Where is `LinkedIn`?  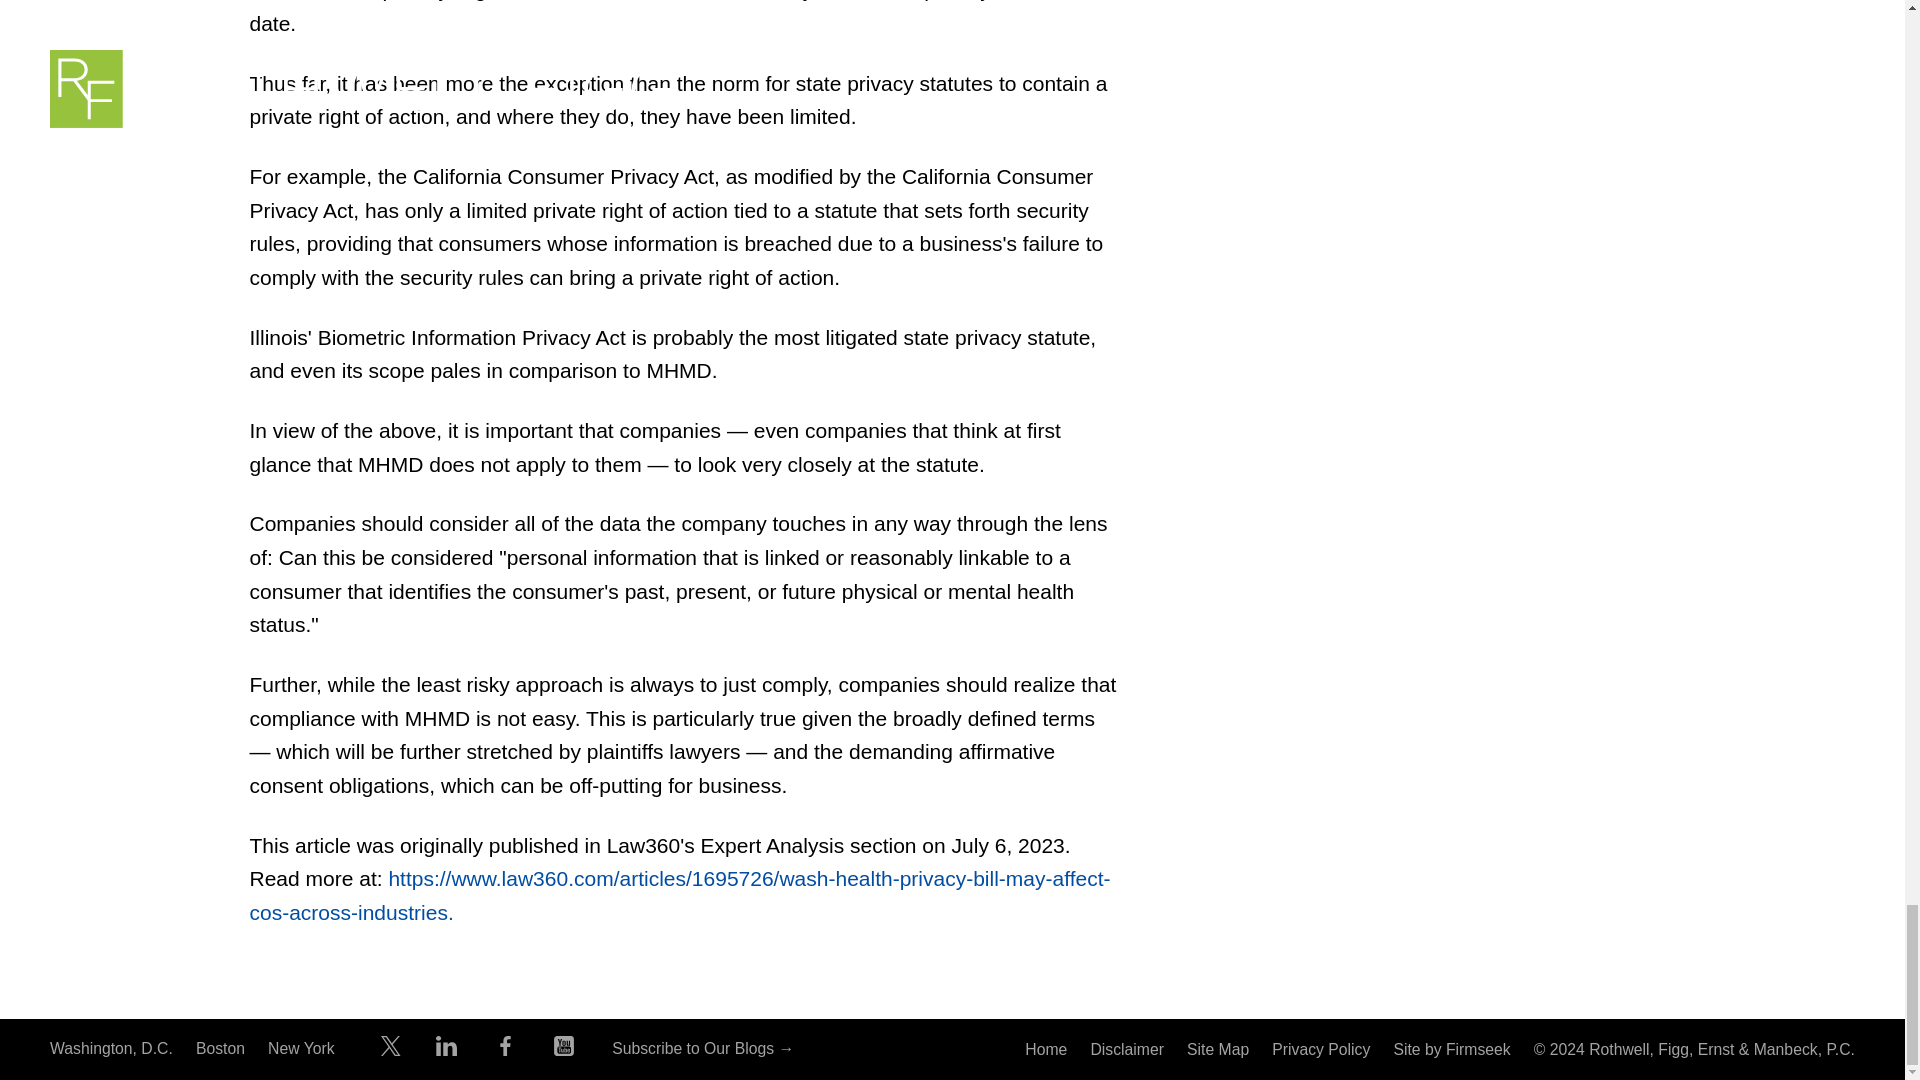 LinkedIn is located at coordinates (446, 1050).